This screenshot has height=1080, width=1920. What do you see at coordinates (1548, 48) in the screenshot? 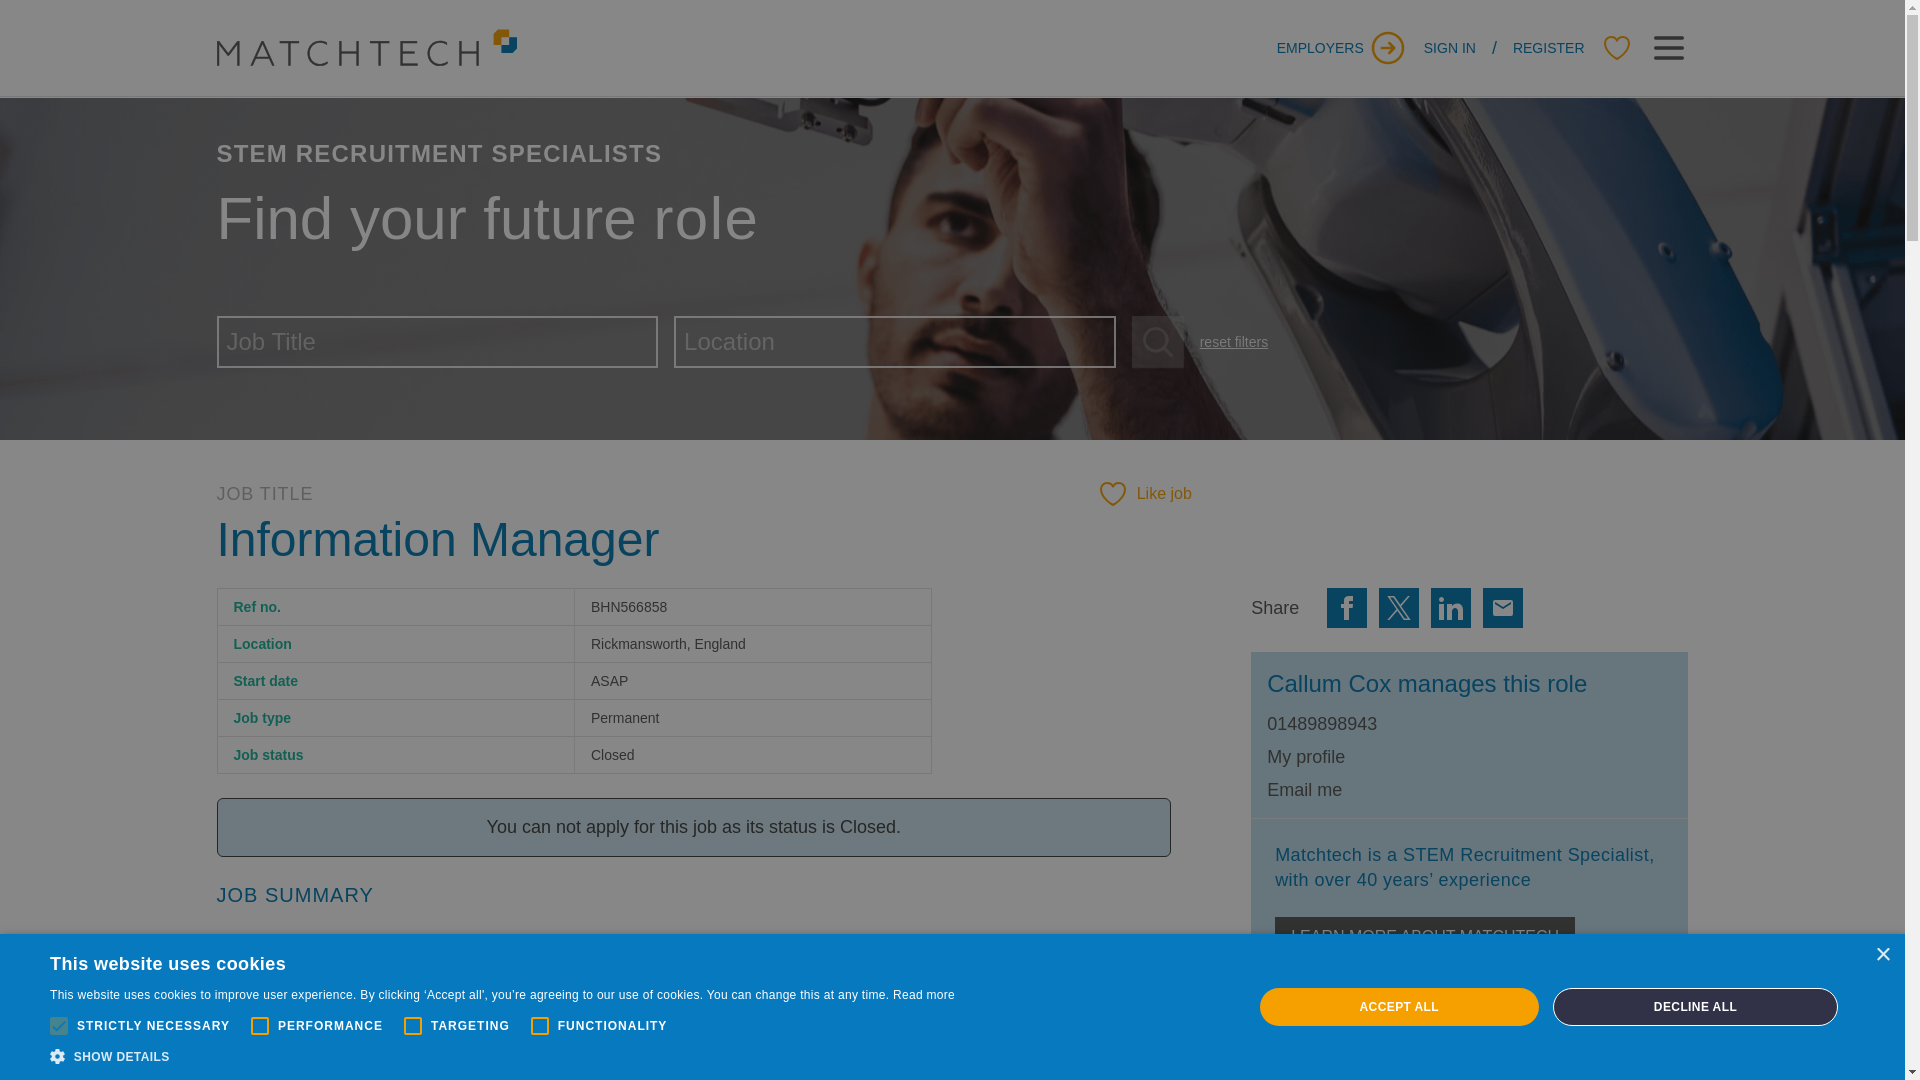
I see `REGISTER` at bounding box center [1548, 48].